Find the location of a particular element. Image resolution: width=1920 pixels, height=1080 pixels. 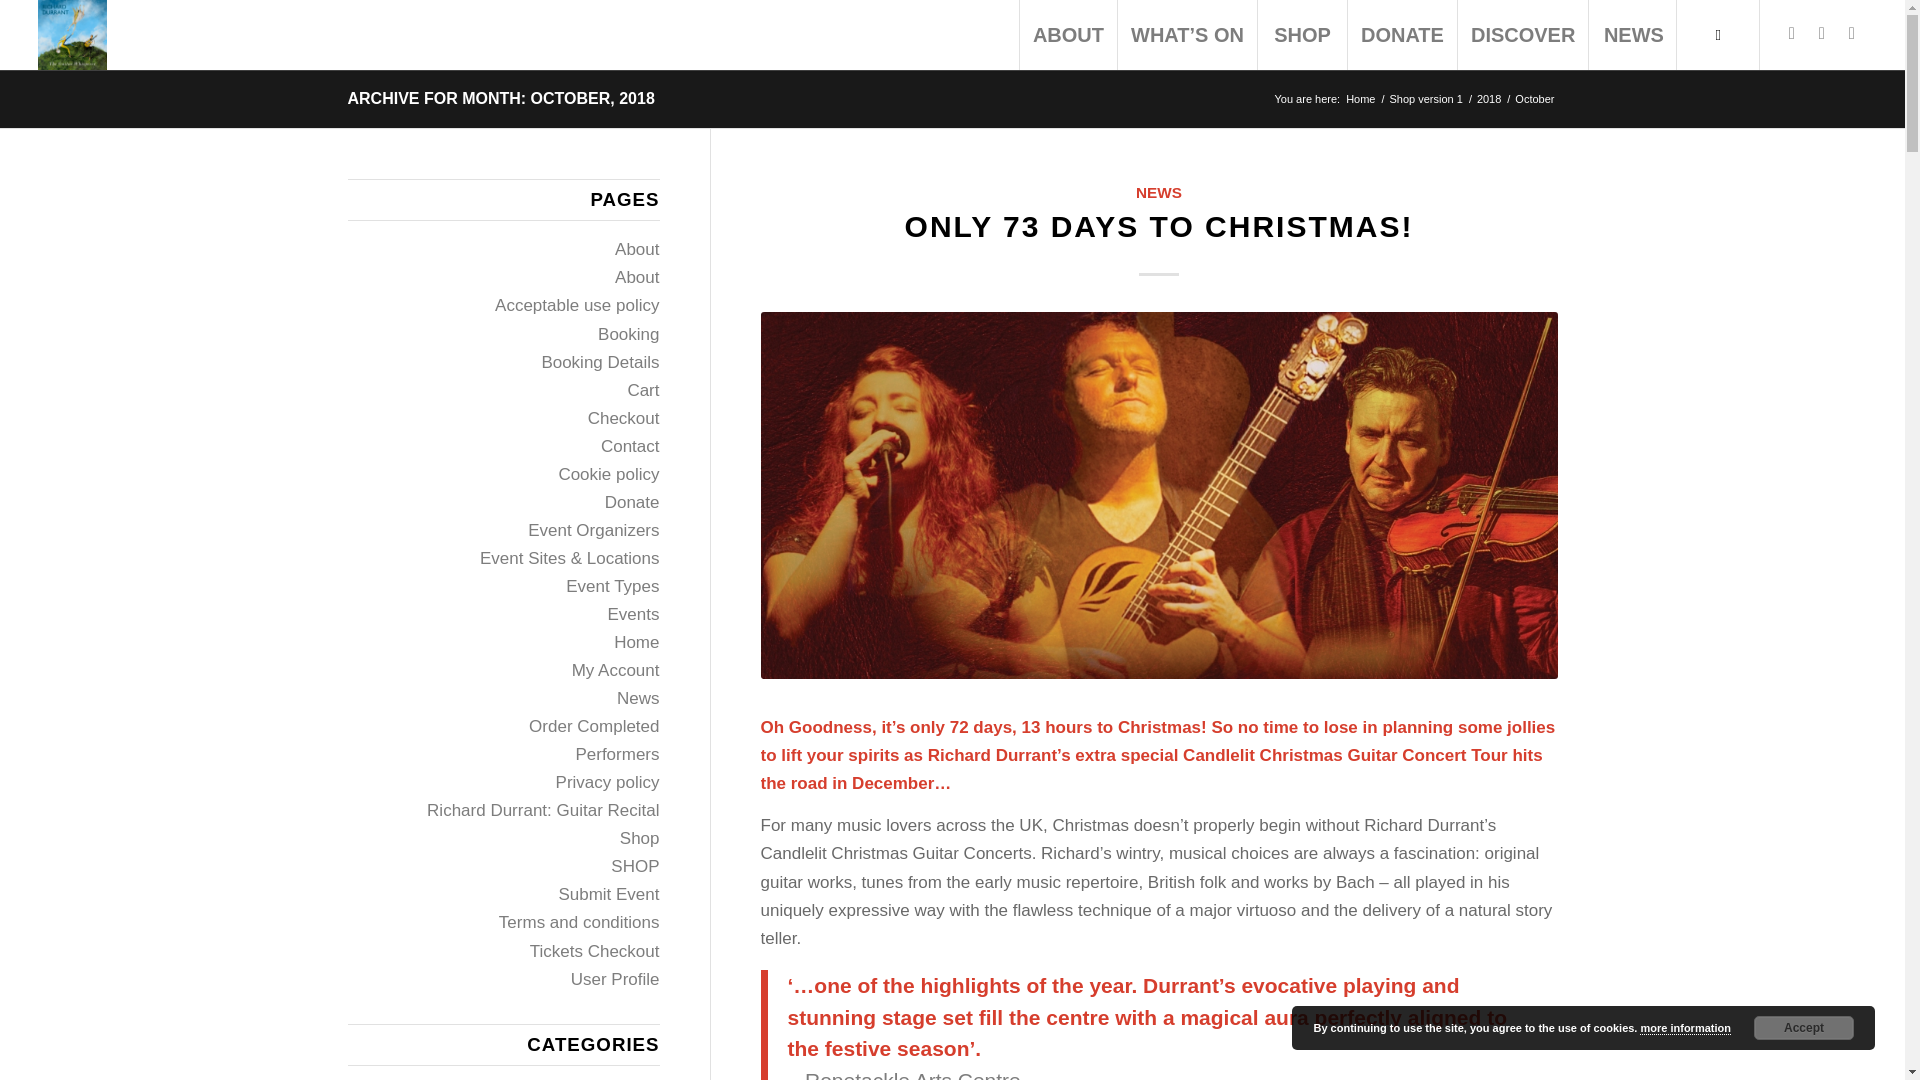

Acceptable use policy is located at coordinates (576, 305).